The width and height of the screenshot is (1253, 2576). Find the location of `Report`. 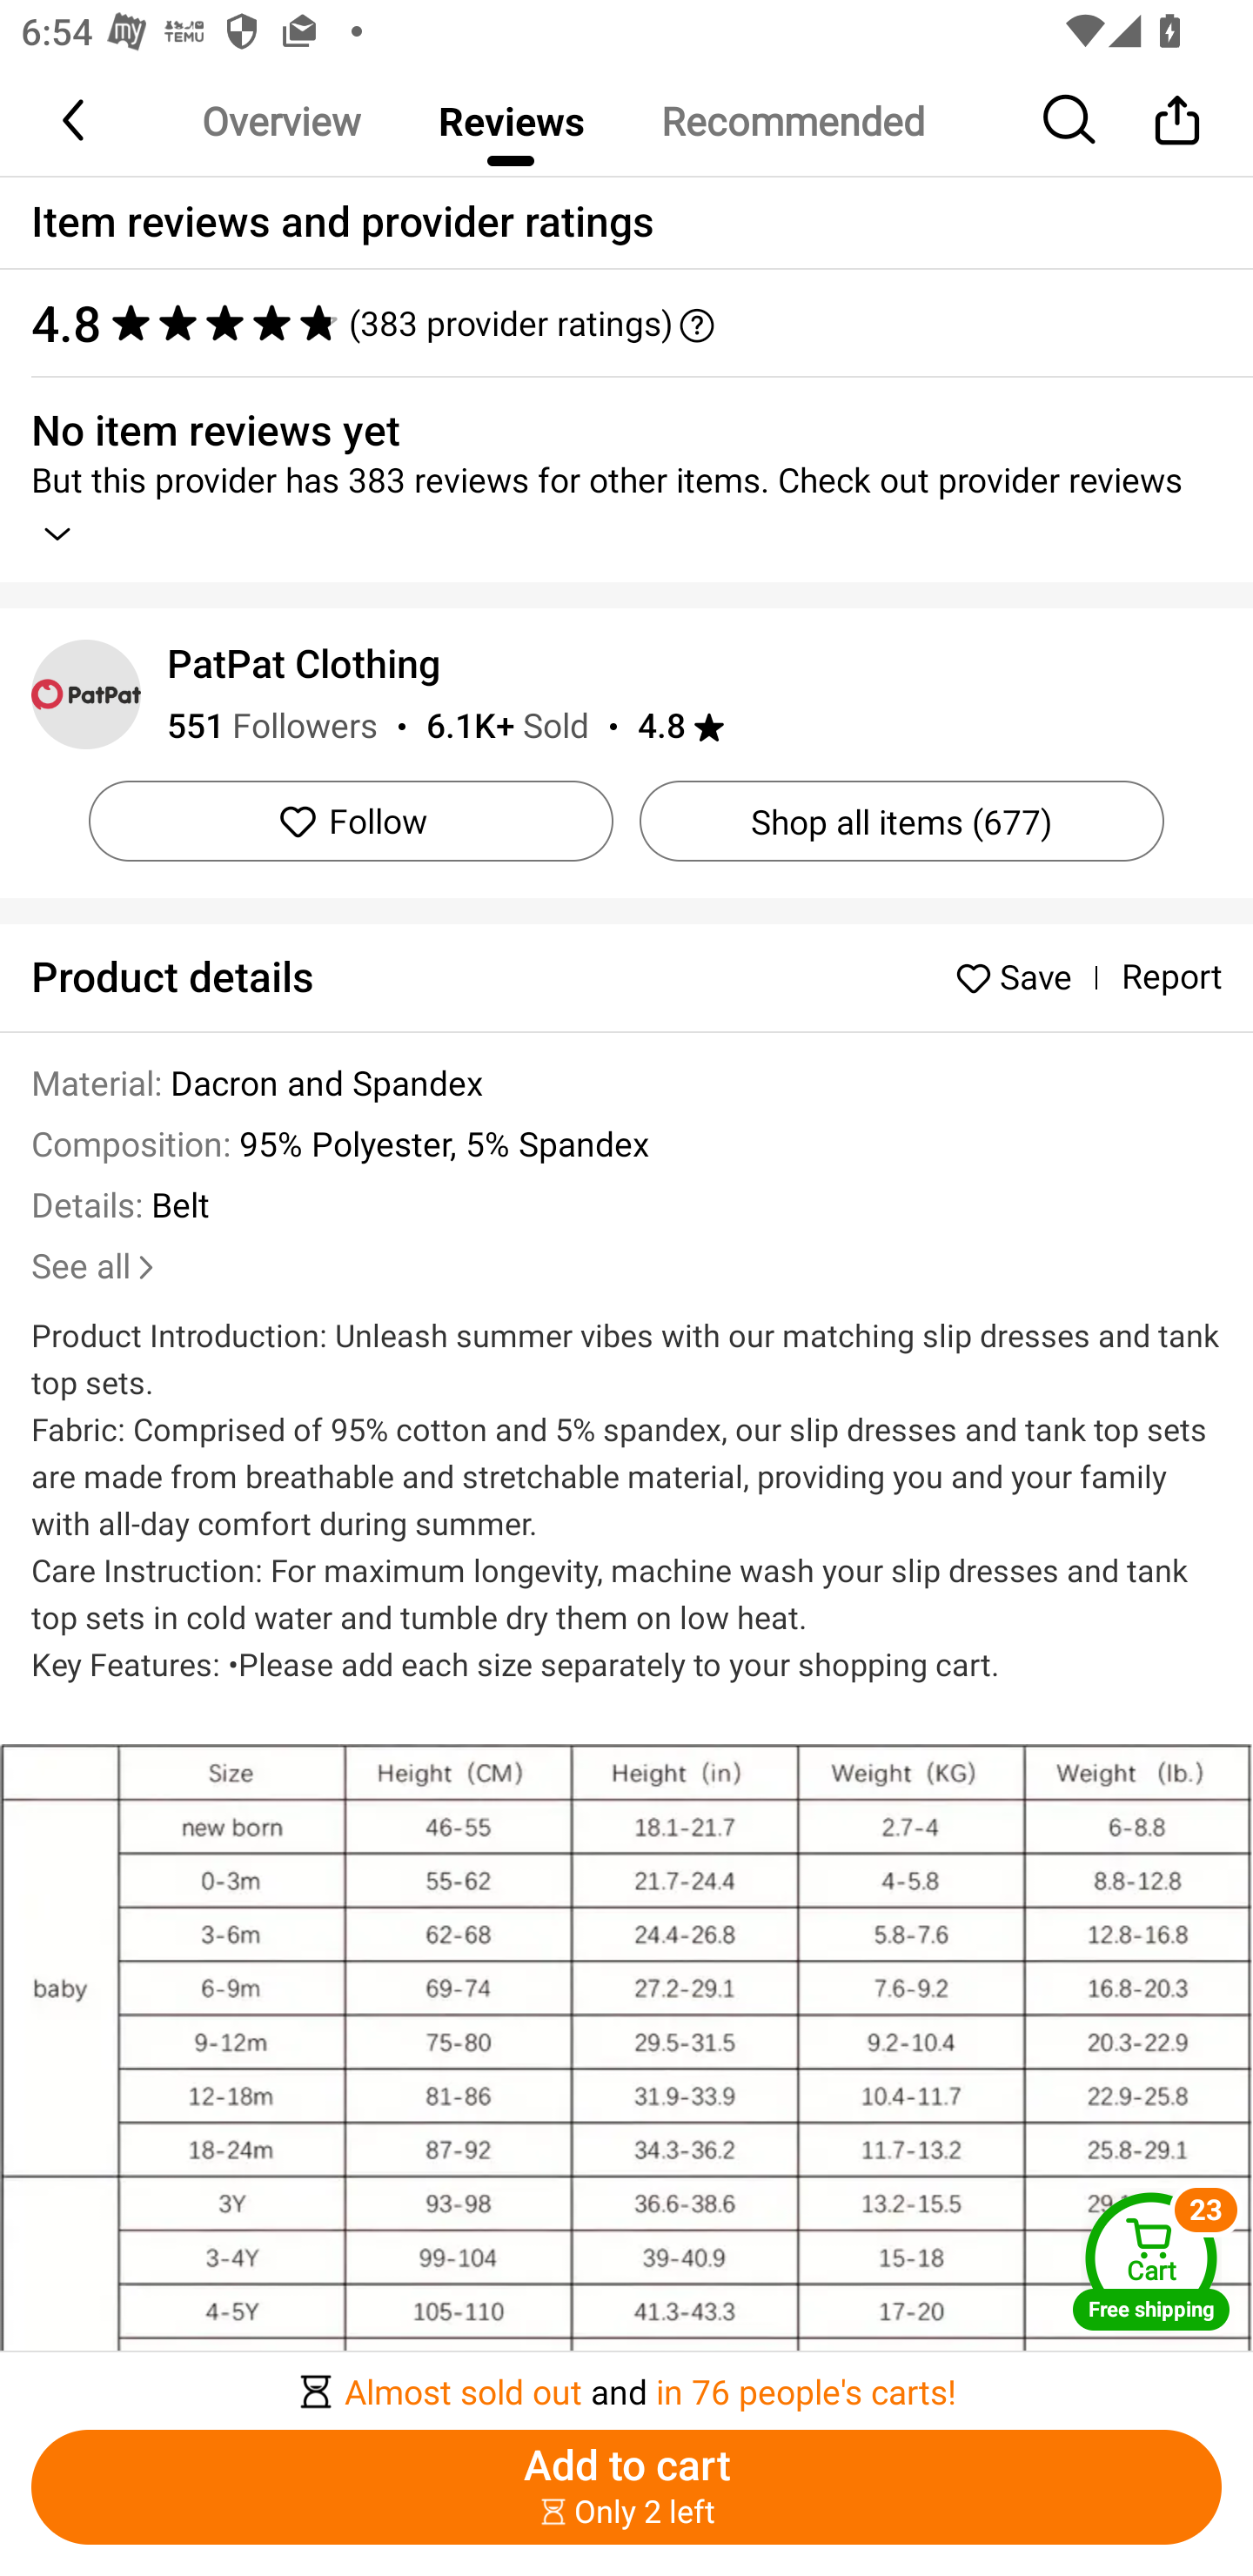

Report is located at coordinates (1171, 977).